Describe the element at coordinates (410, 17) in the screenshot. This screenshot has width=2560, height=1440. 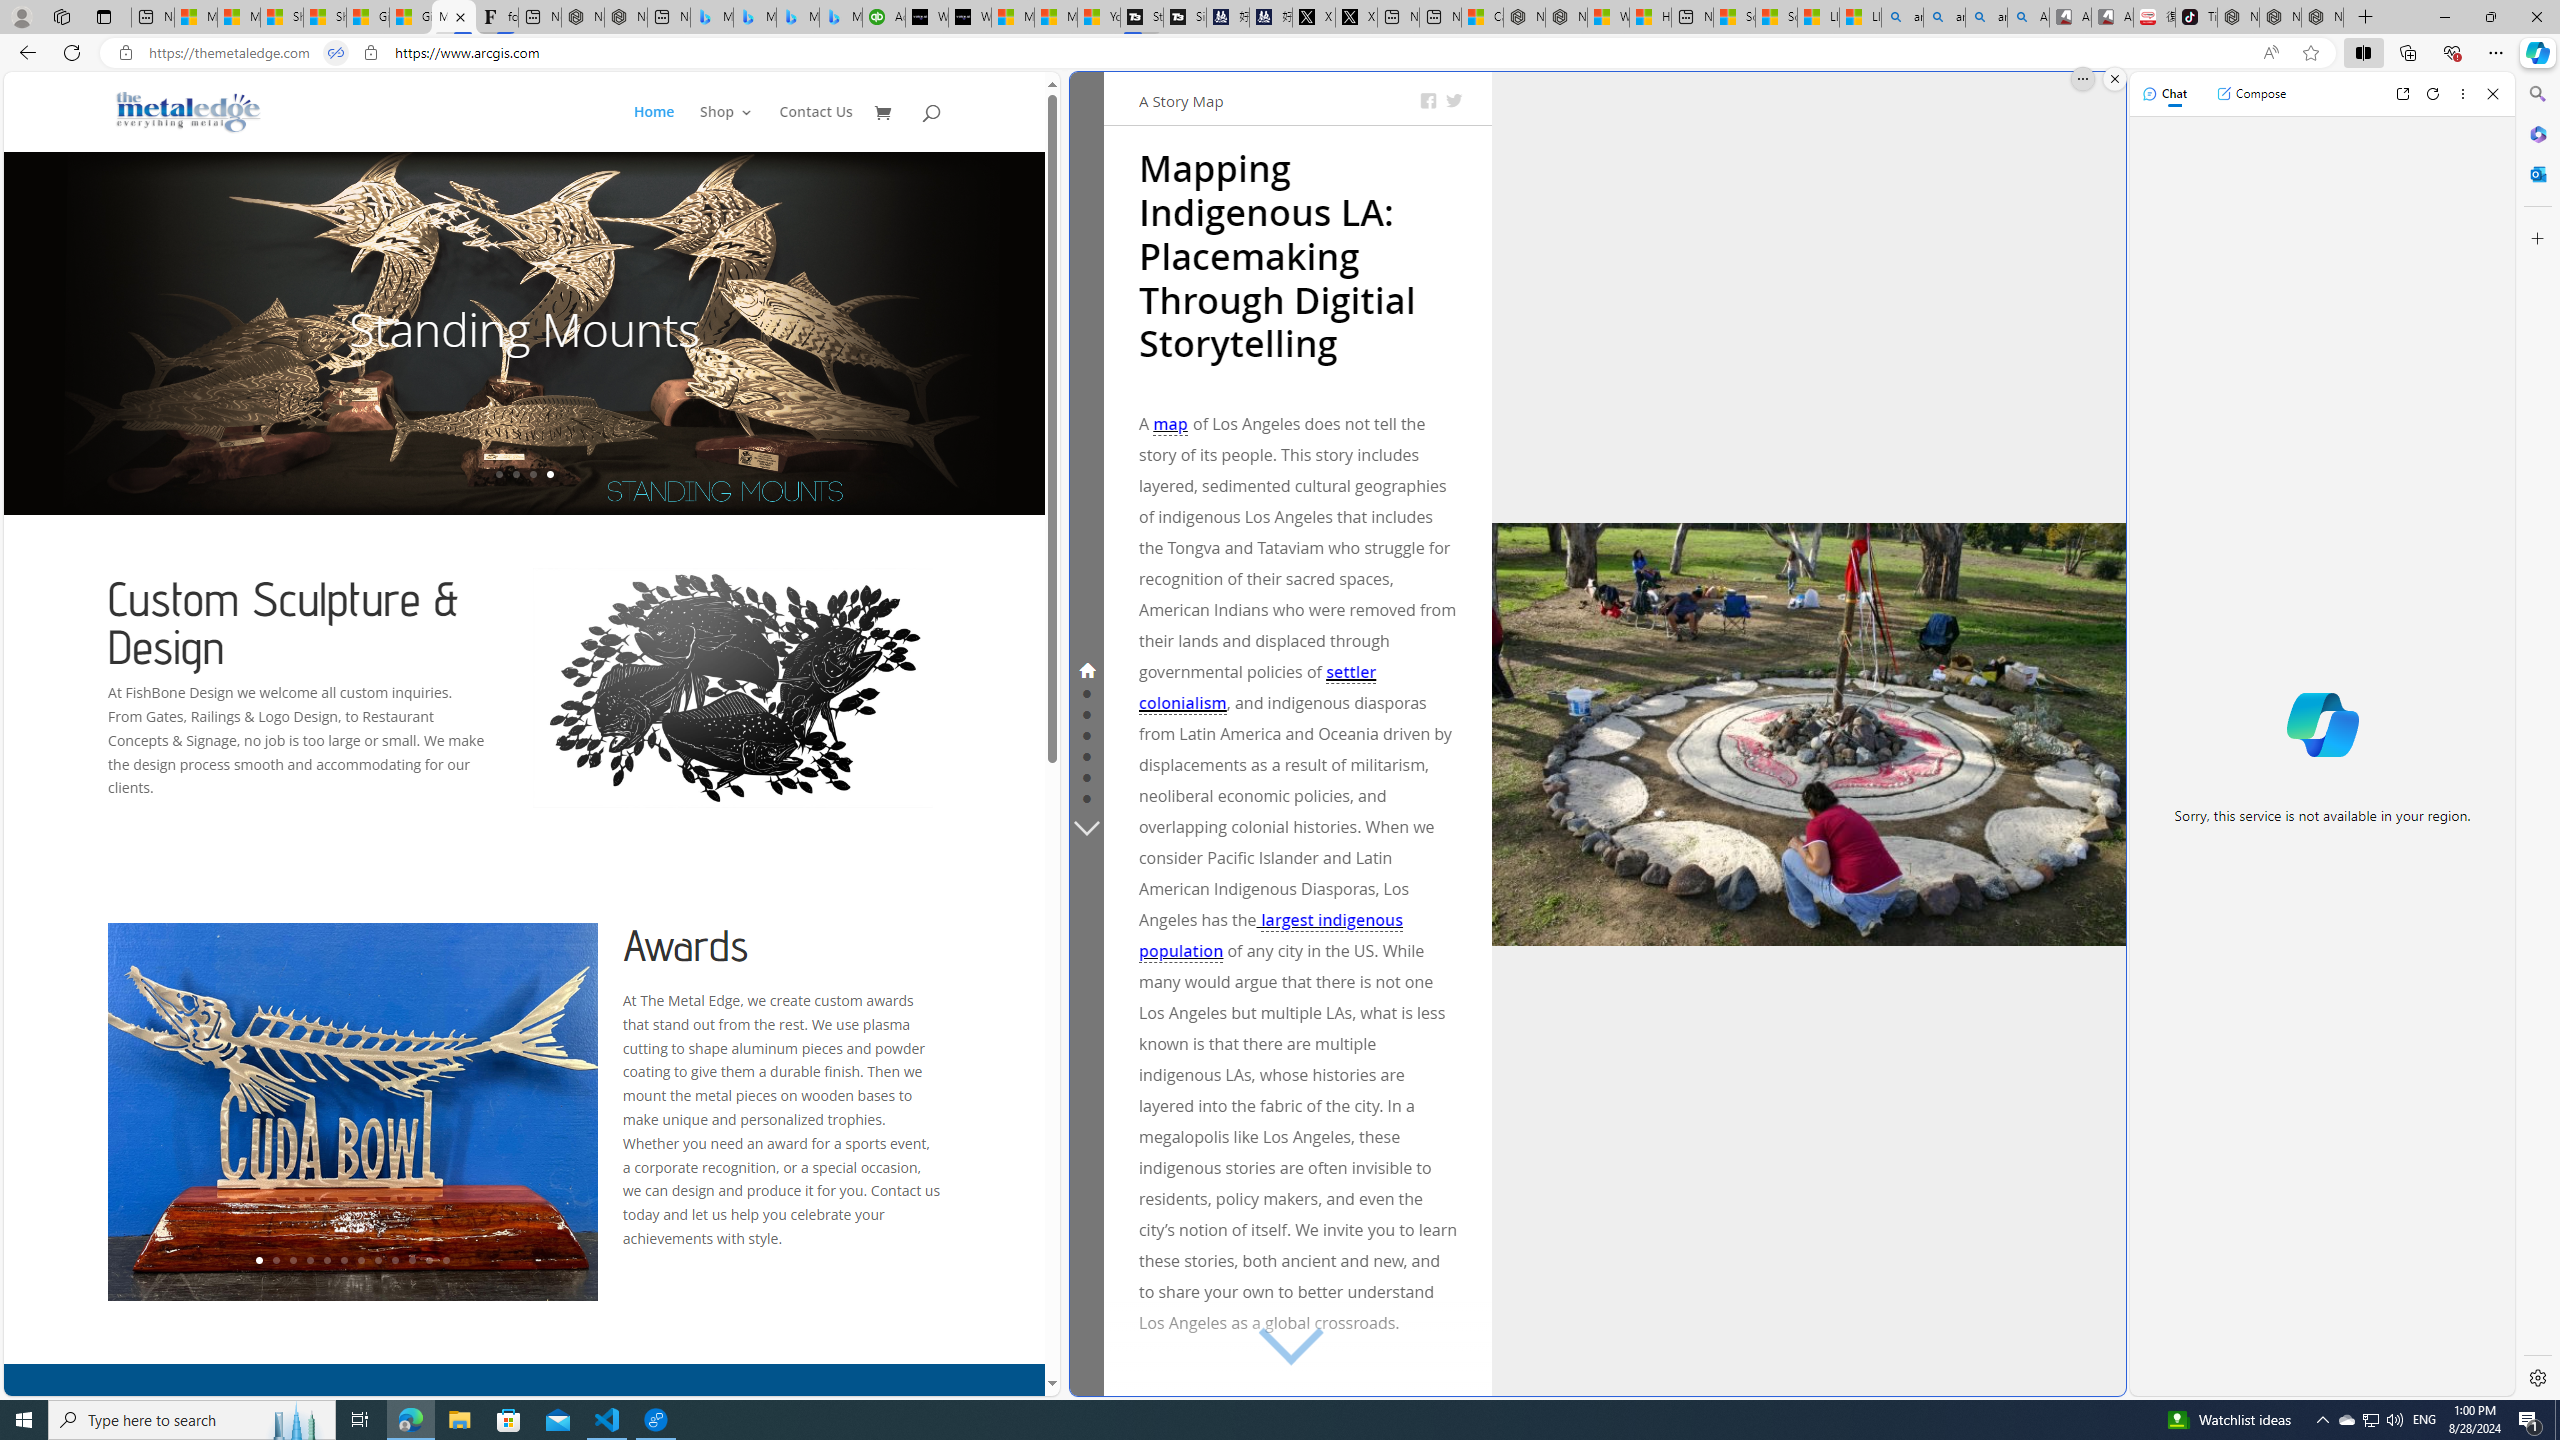
I see `Gilma and Hector both pose tropical trouble for Hawaii` at that location.